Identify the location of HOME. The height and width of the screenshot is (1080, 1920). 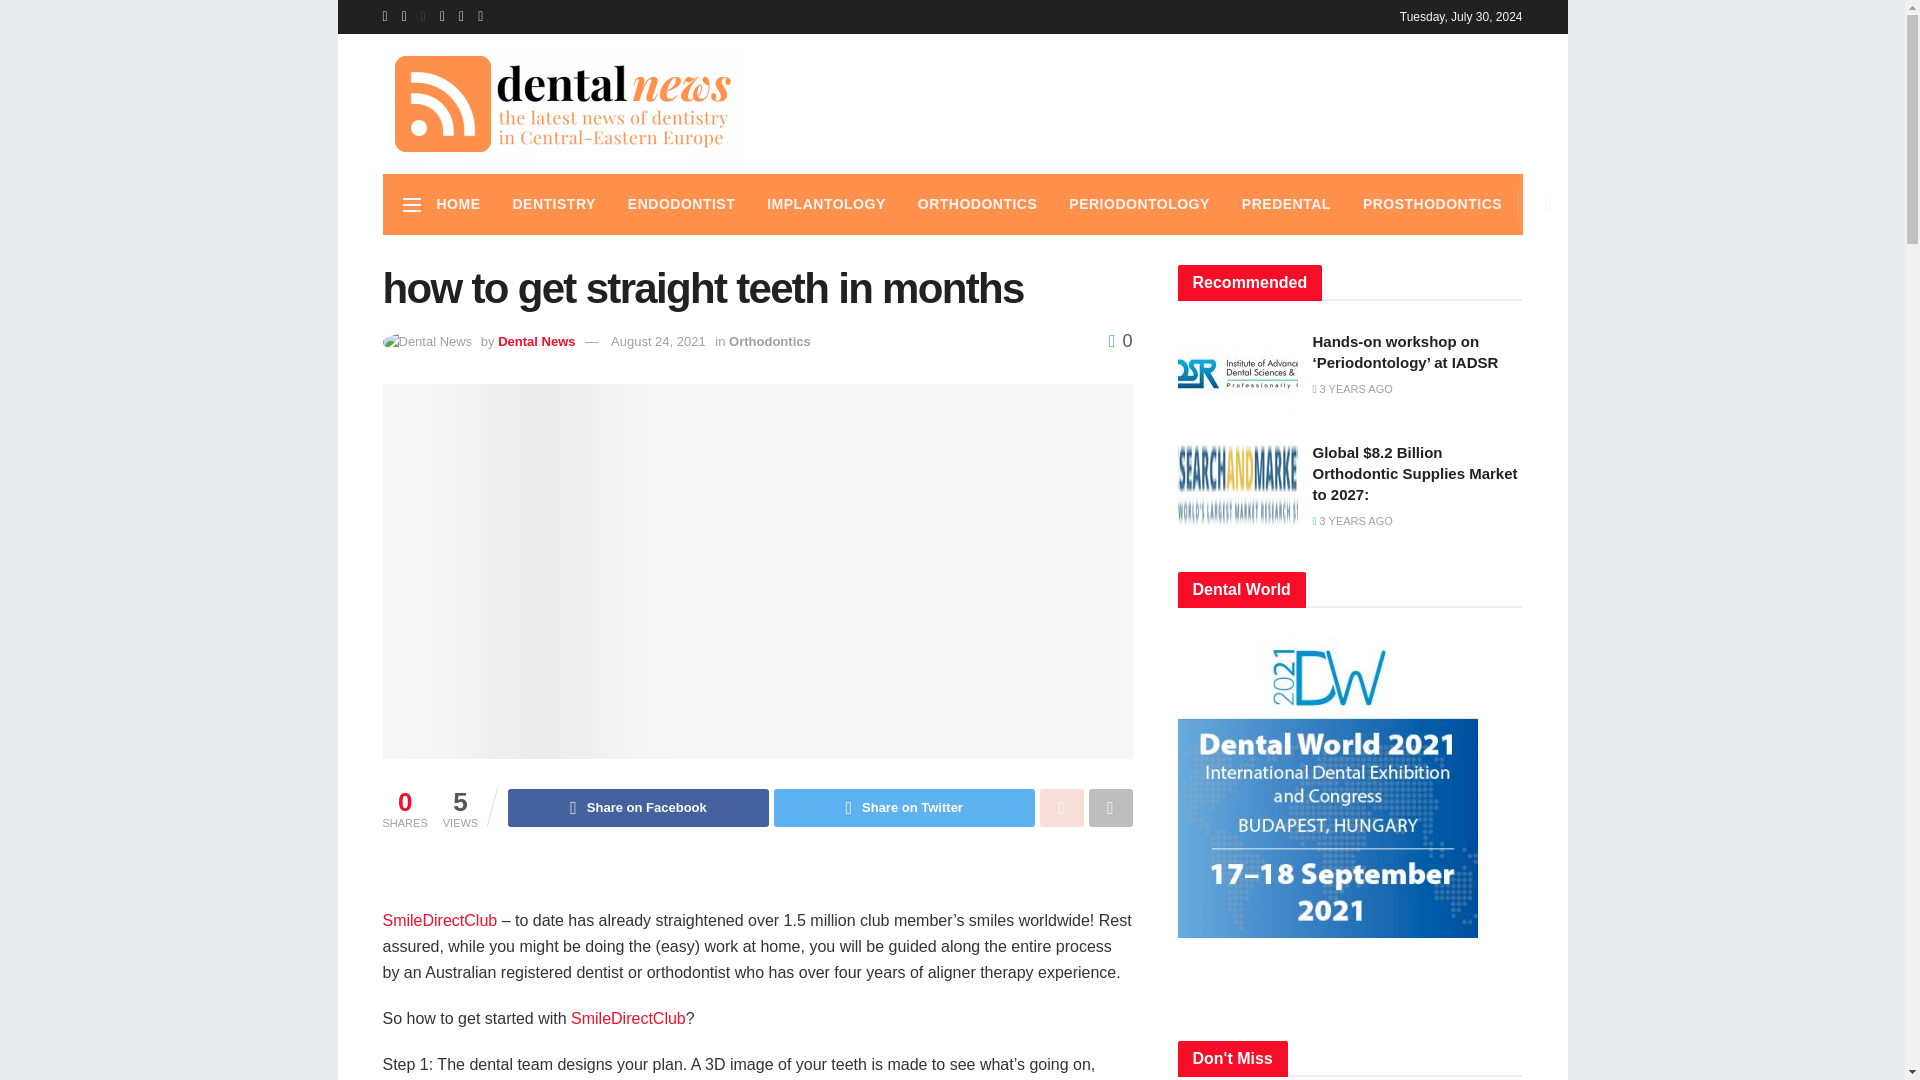
(458, 204).